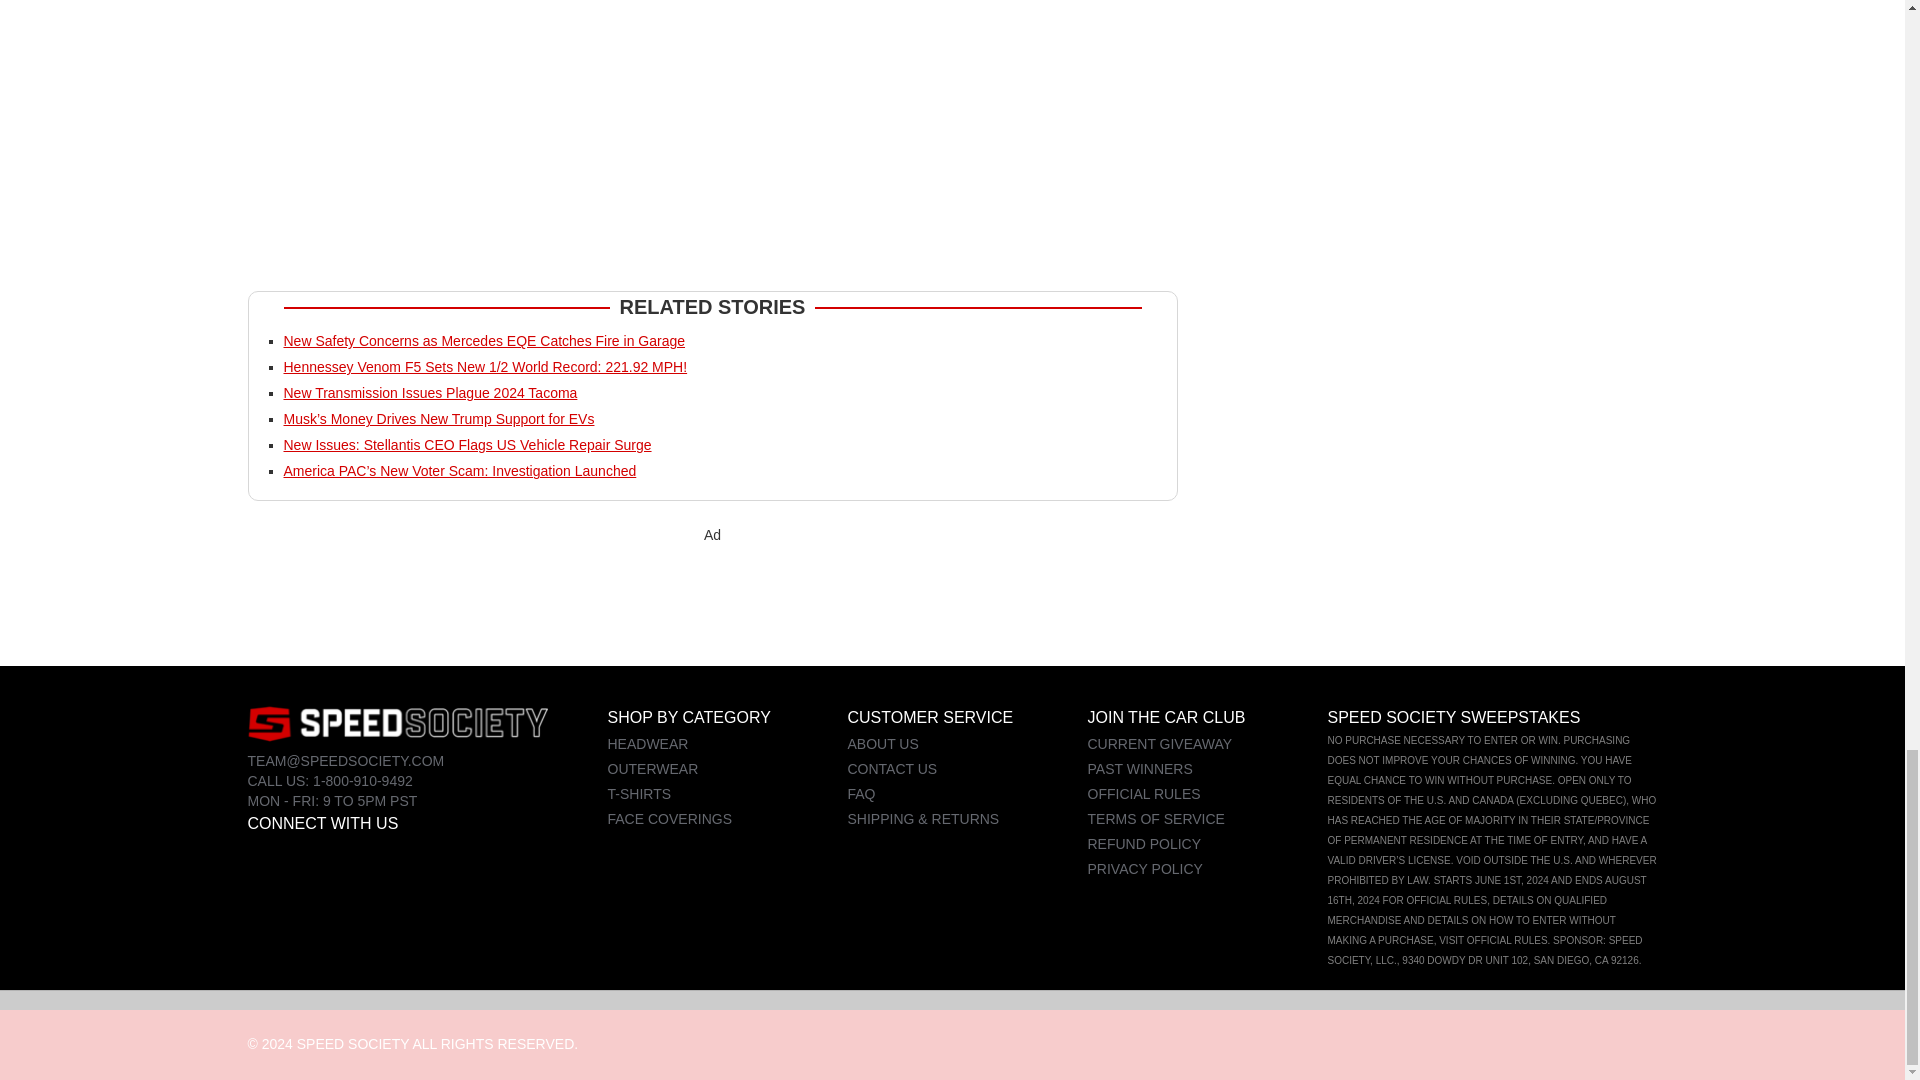  I want to click on New Issues: Stellantis CEO Flags US Vehicle Repair Surge, so click(468, 444).